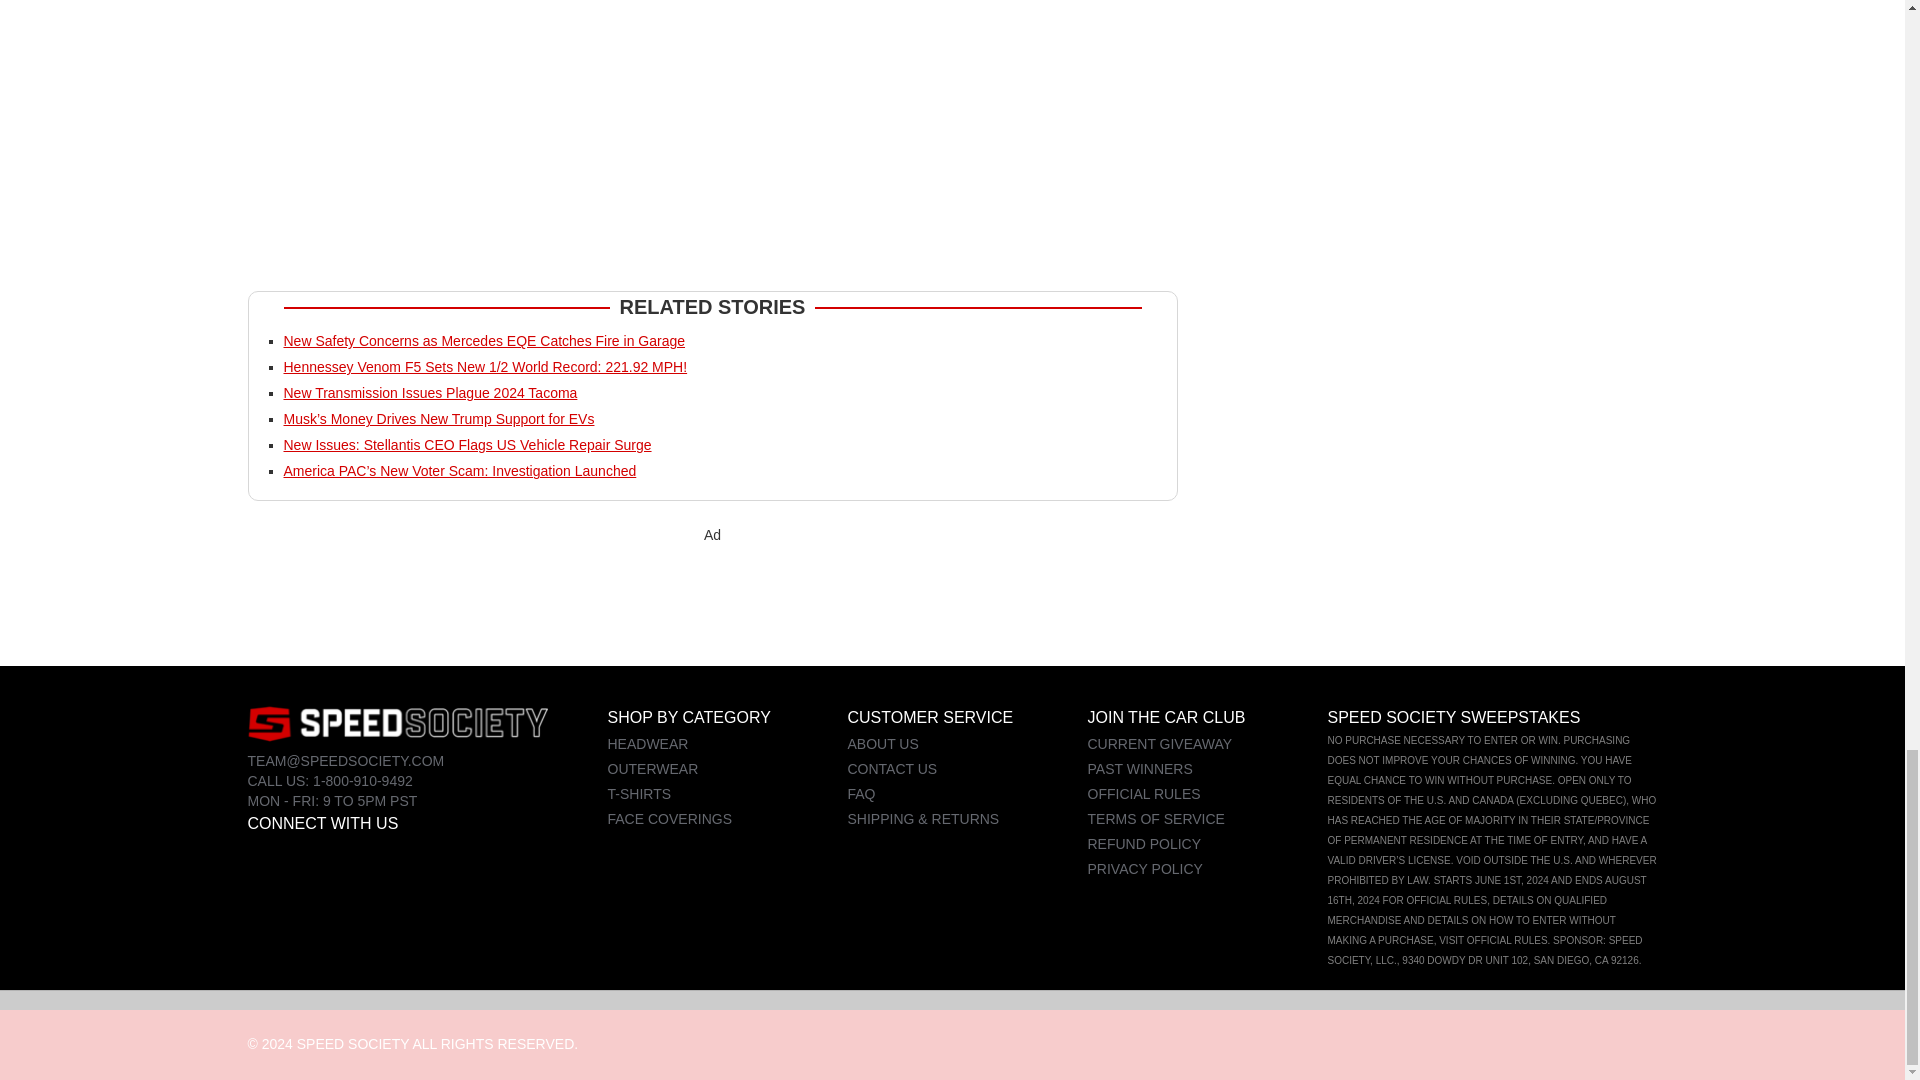  I want to click on New Issues: Stellantis CEO Flags US Vehicle Repair Surge, so click(468, 444).